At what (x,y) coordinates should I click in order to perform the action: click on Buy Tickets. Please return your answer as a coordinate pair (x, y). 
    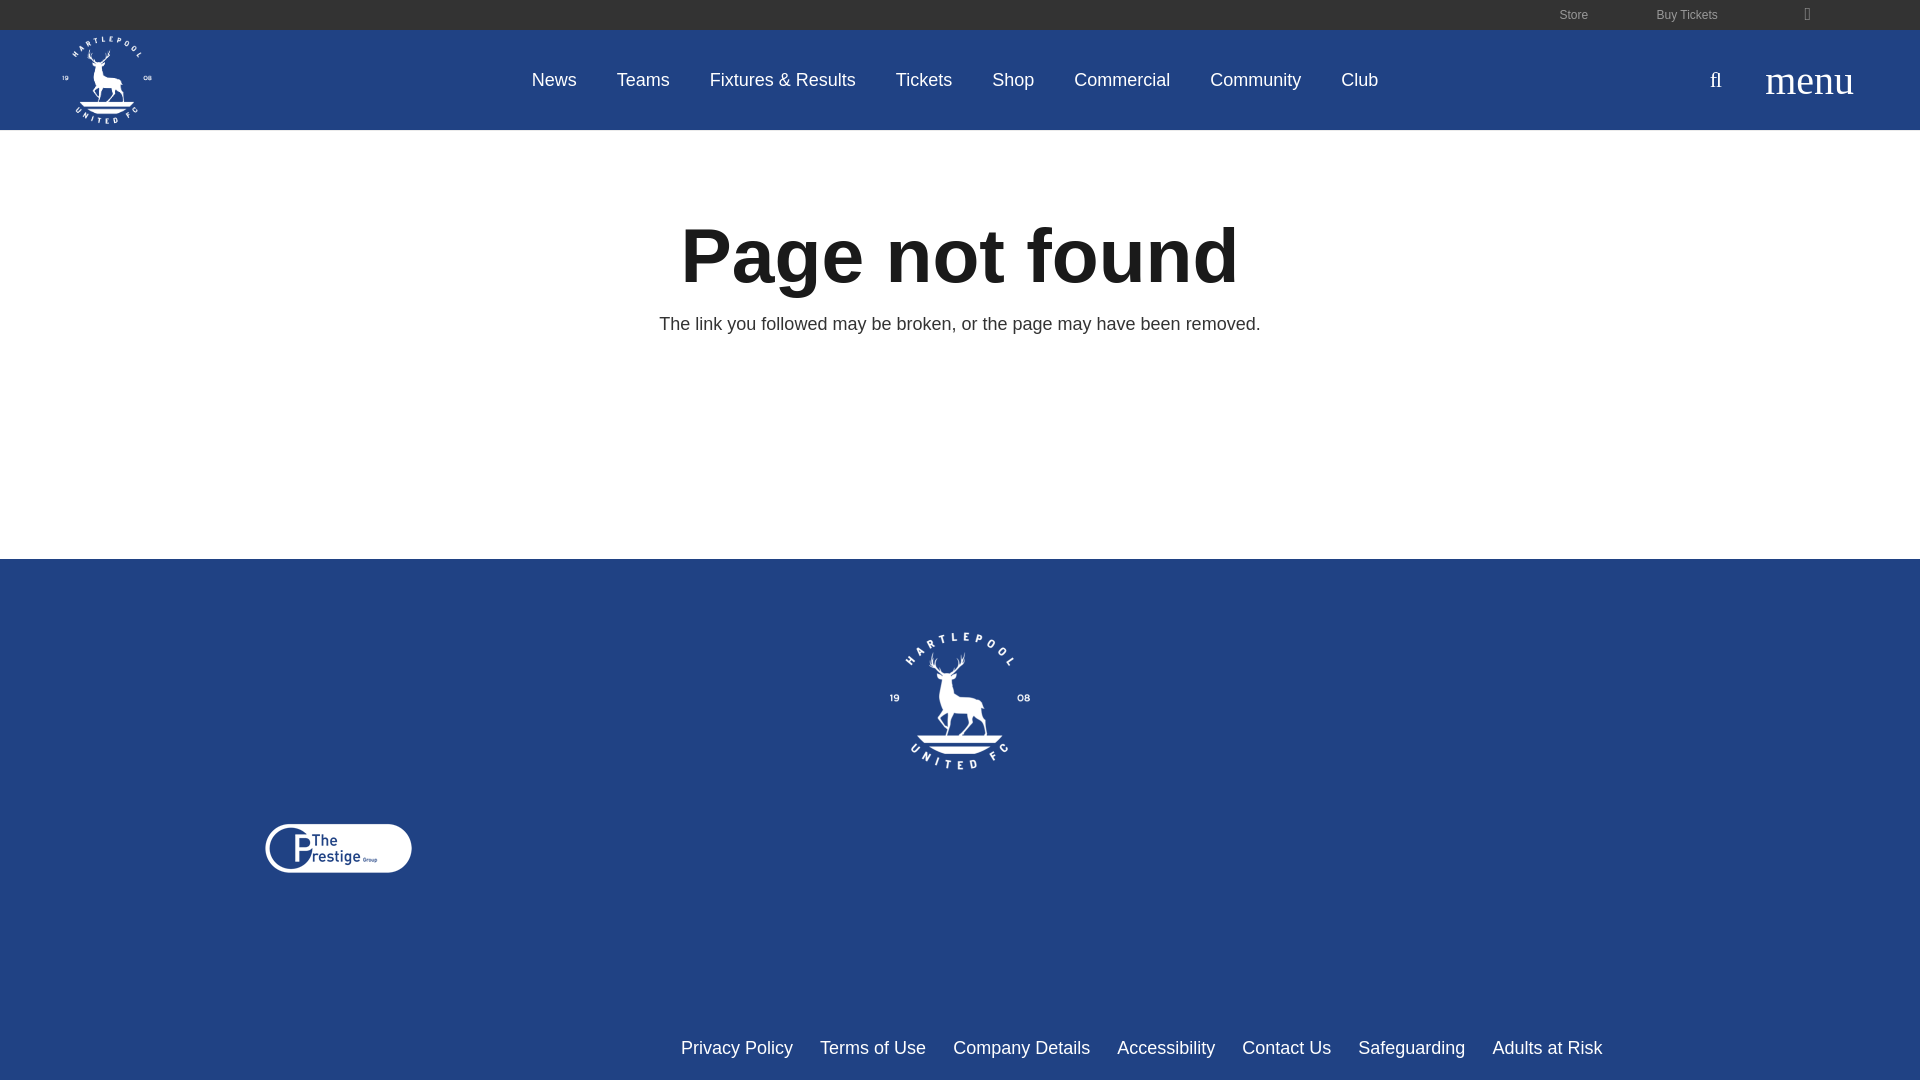
    Looking at the image, I should click on (1687, 16).